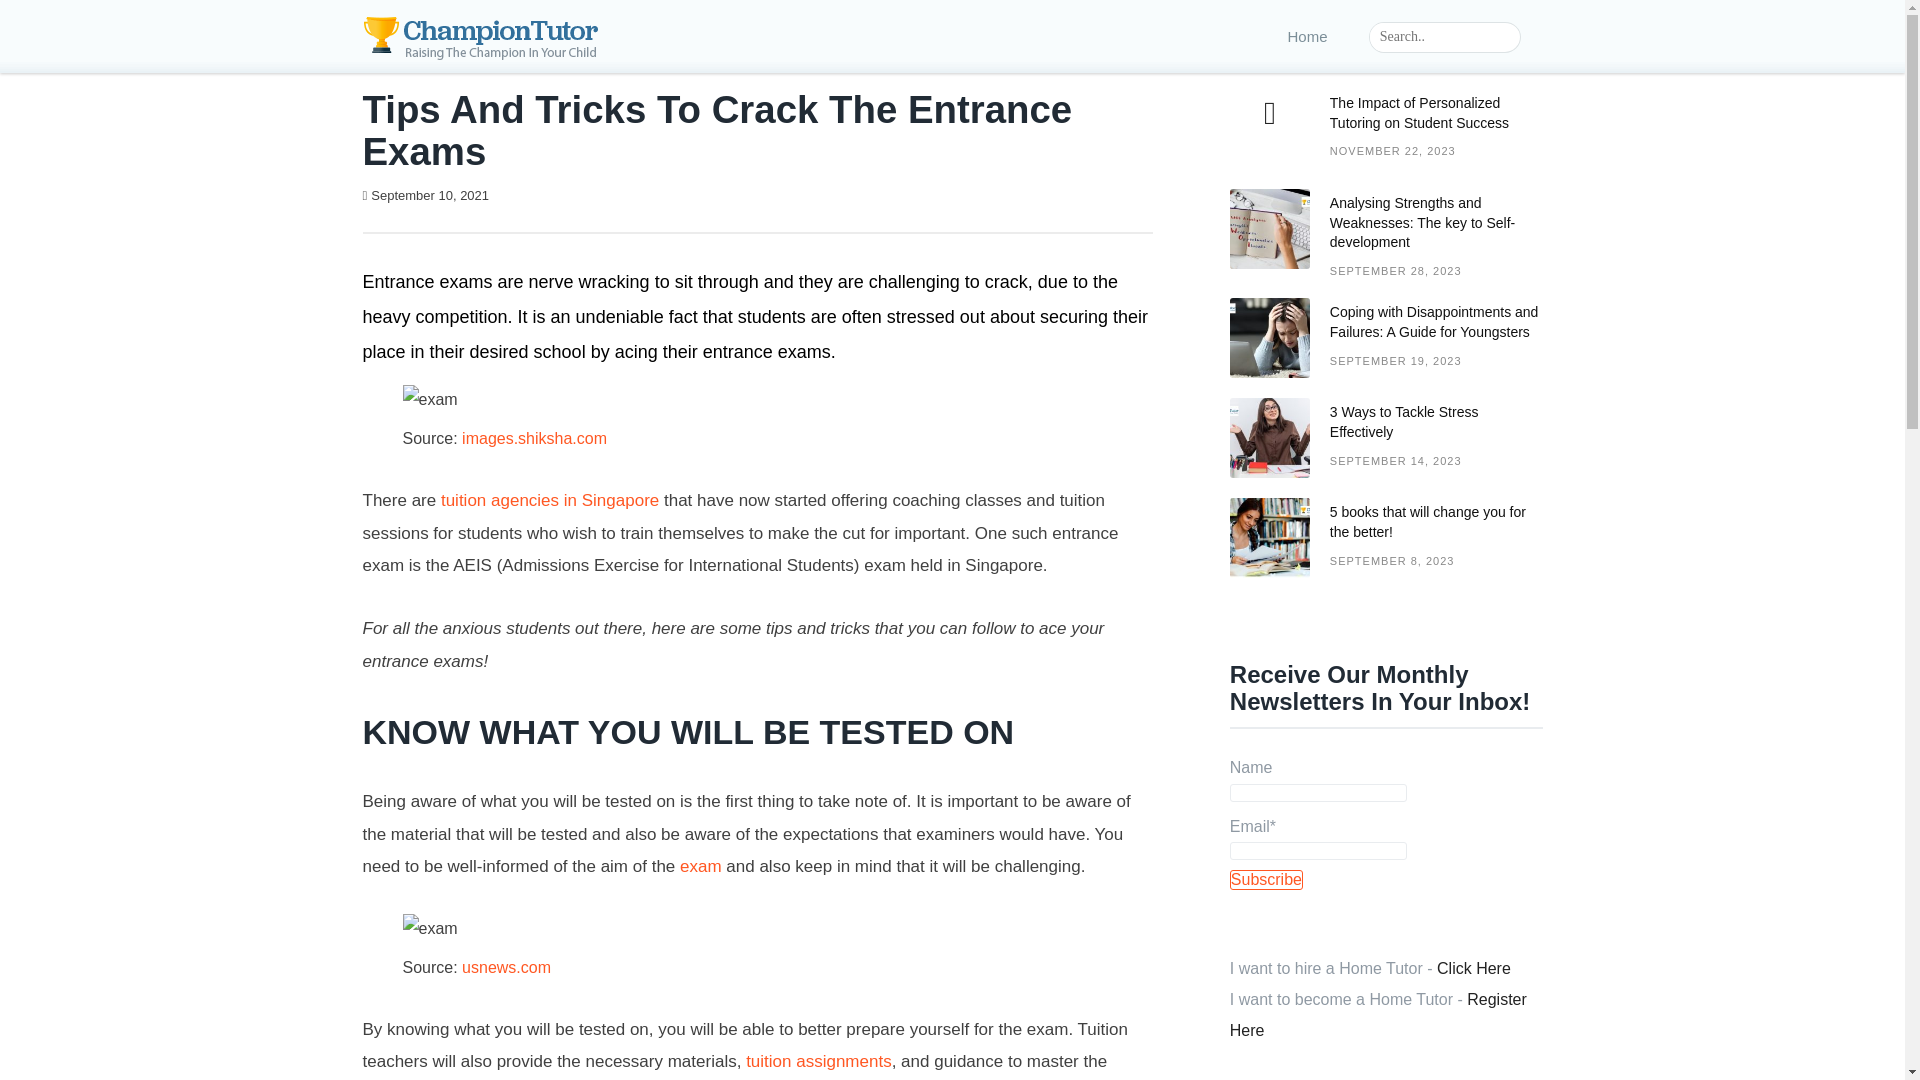 The width and height of the screenshot is (1920, 1080). I want to click on tuition assignments, so click(1386, 448).